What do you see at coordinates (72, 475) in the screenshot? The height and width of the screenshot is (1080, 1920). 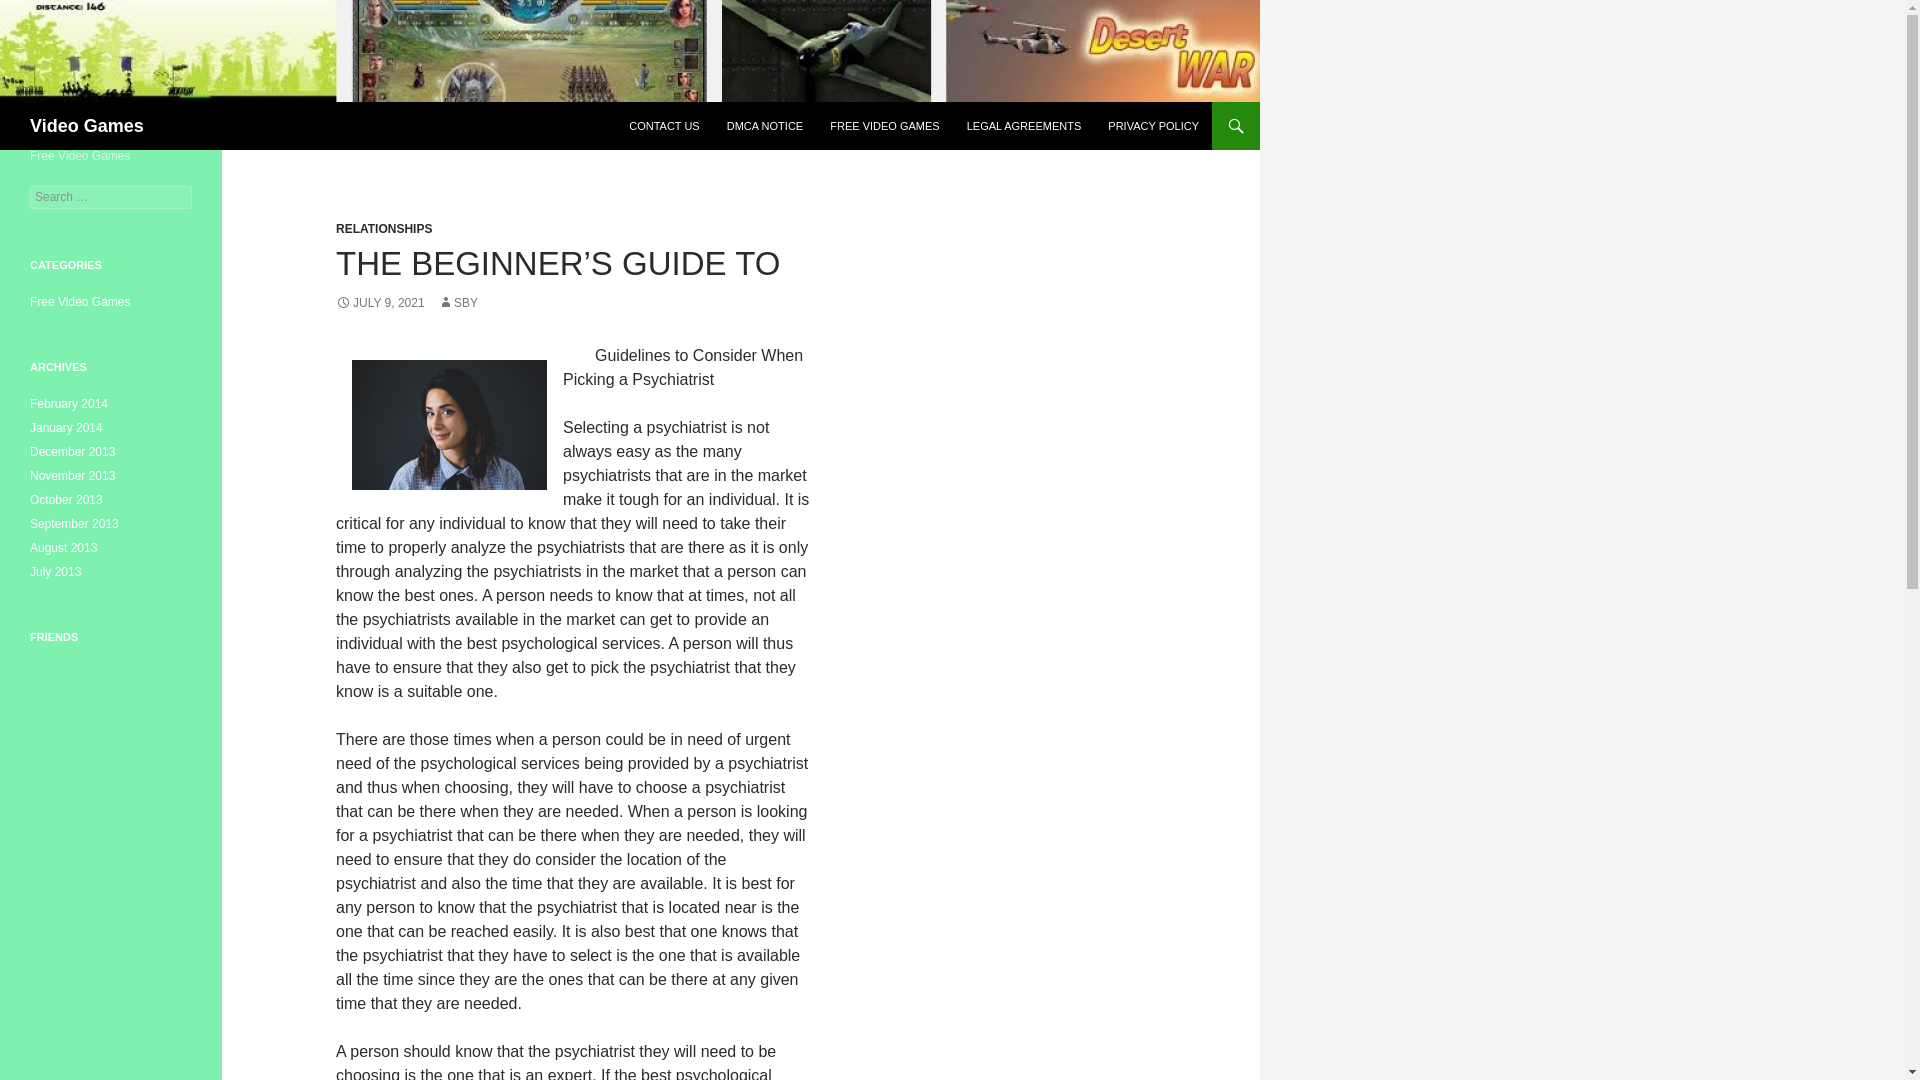 I see `November 2013` at bounding box center [72, 475].